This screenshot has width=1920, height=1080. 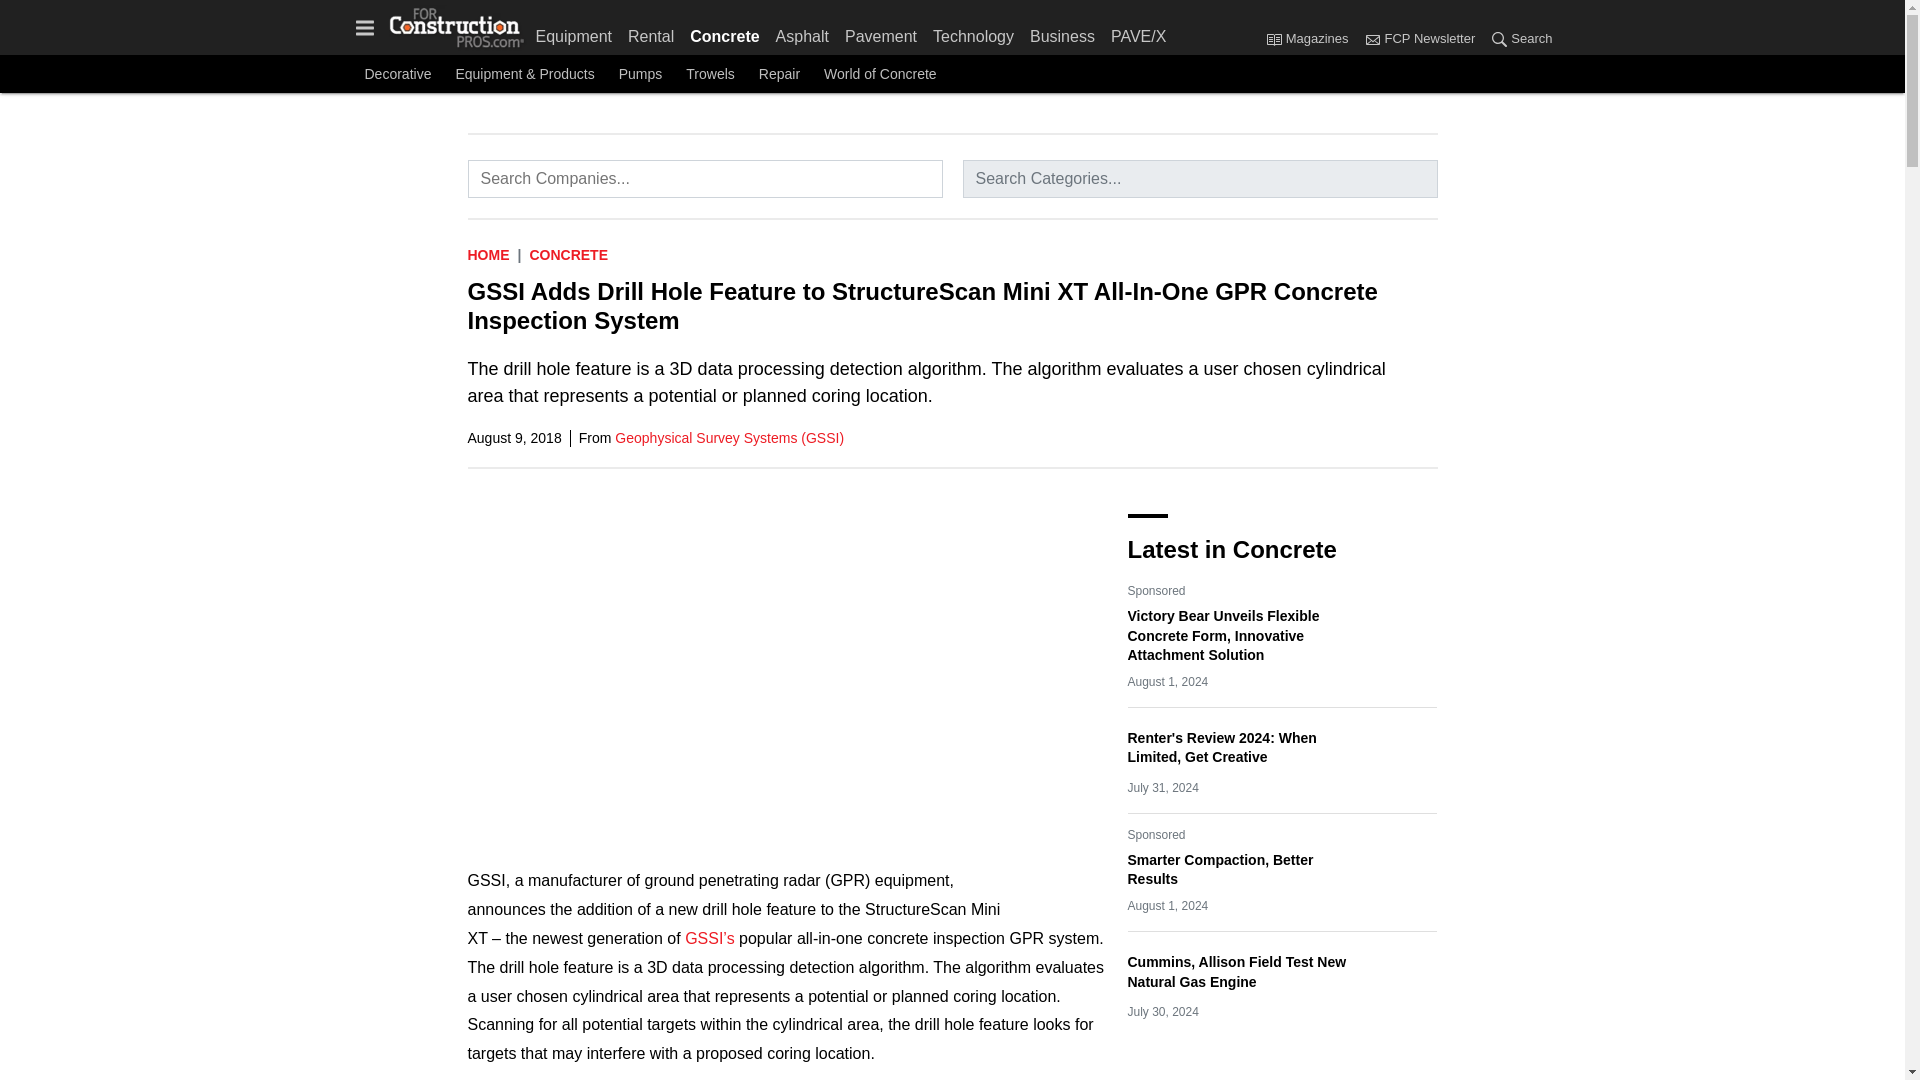 I want to click on Magazines, so click(x=1274, y=38).